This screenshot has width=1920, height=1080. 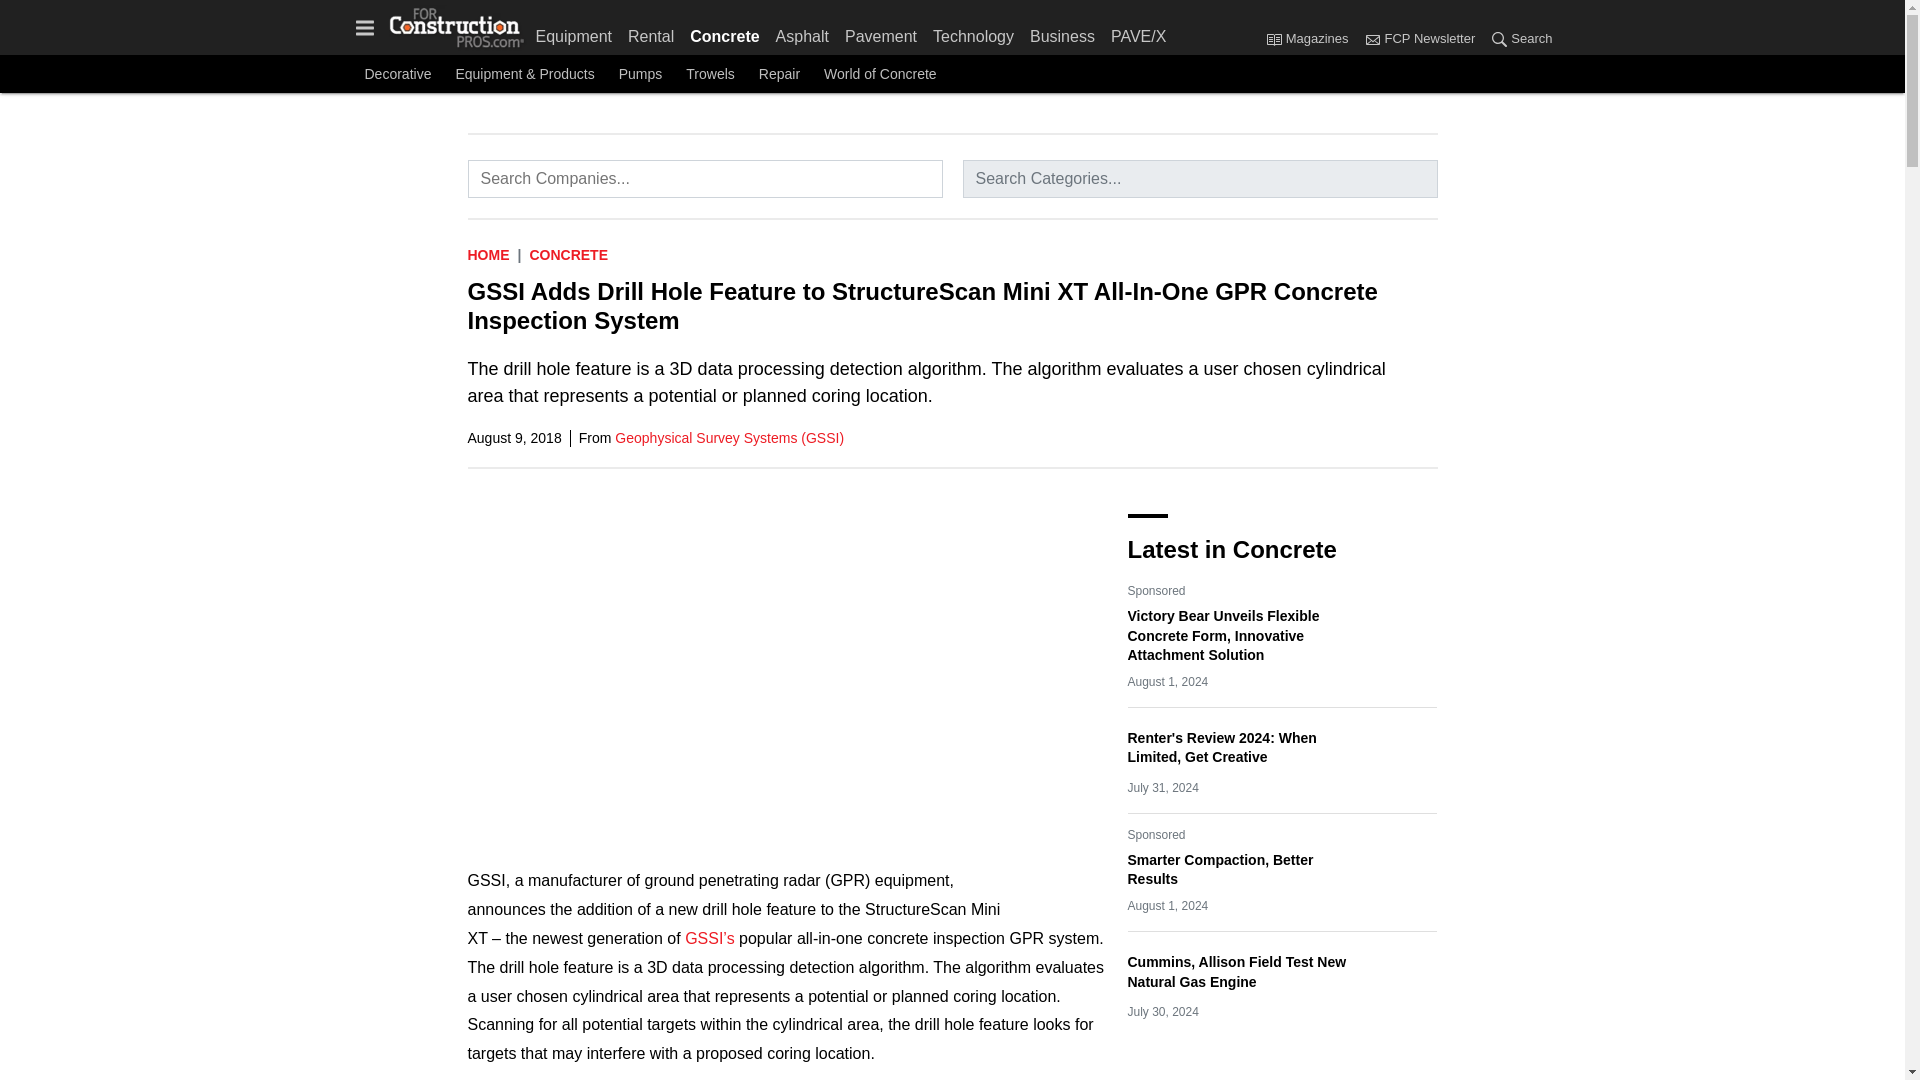 I want to click on Magazines, so click(x=1274, y=38).